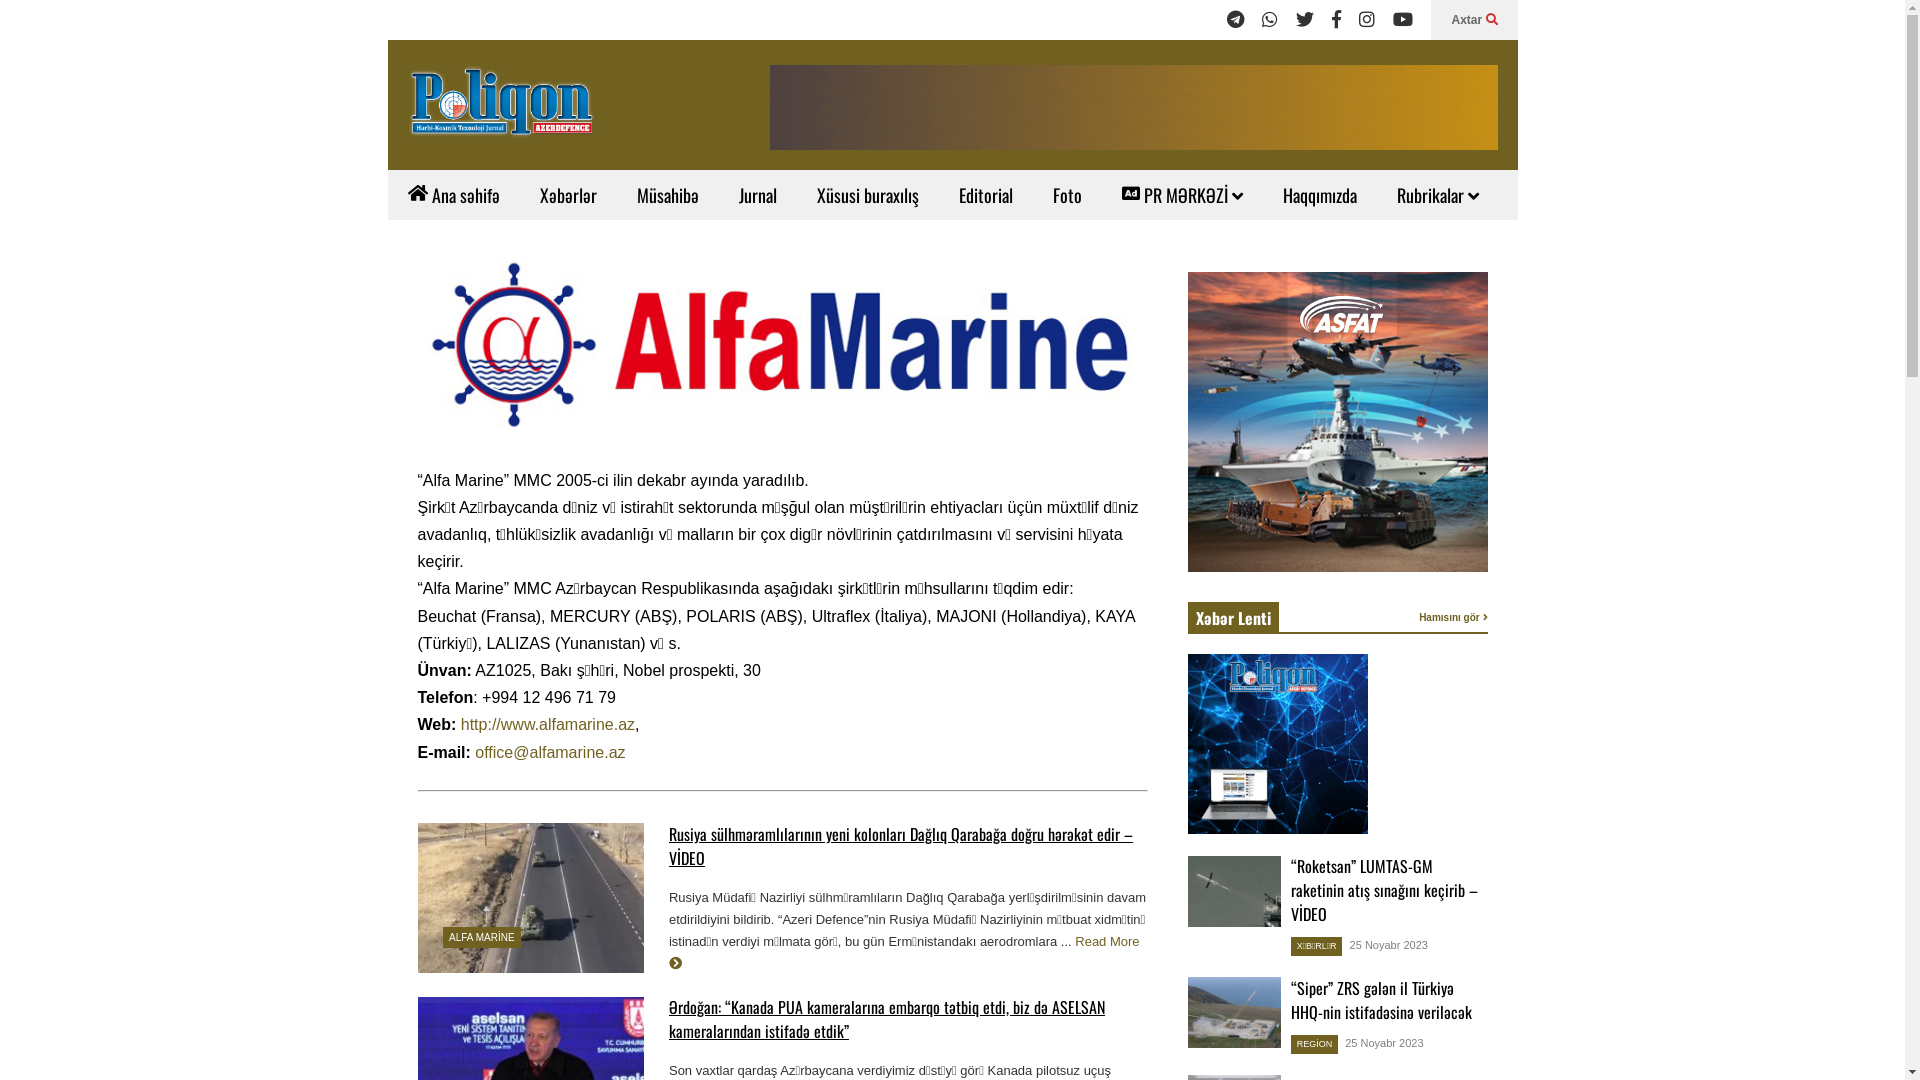  What do you see at coordinates (550, 752) in the screenshot?
I see `office@alfamarine.az` at bounding box center [550, 752].